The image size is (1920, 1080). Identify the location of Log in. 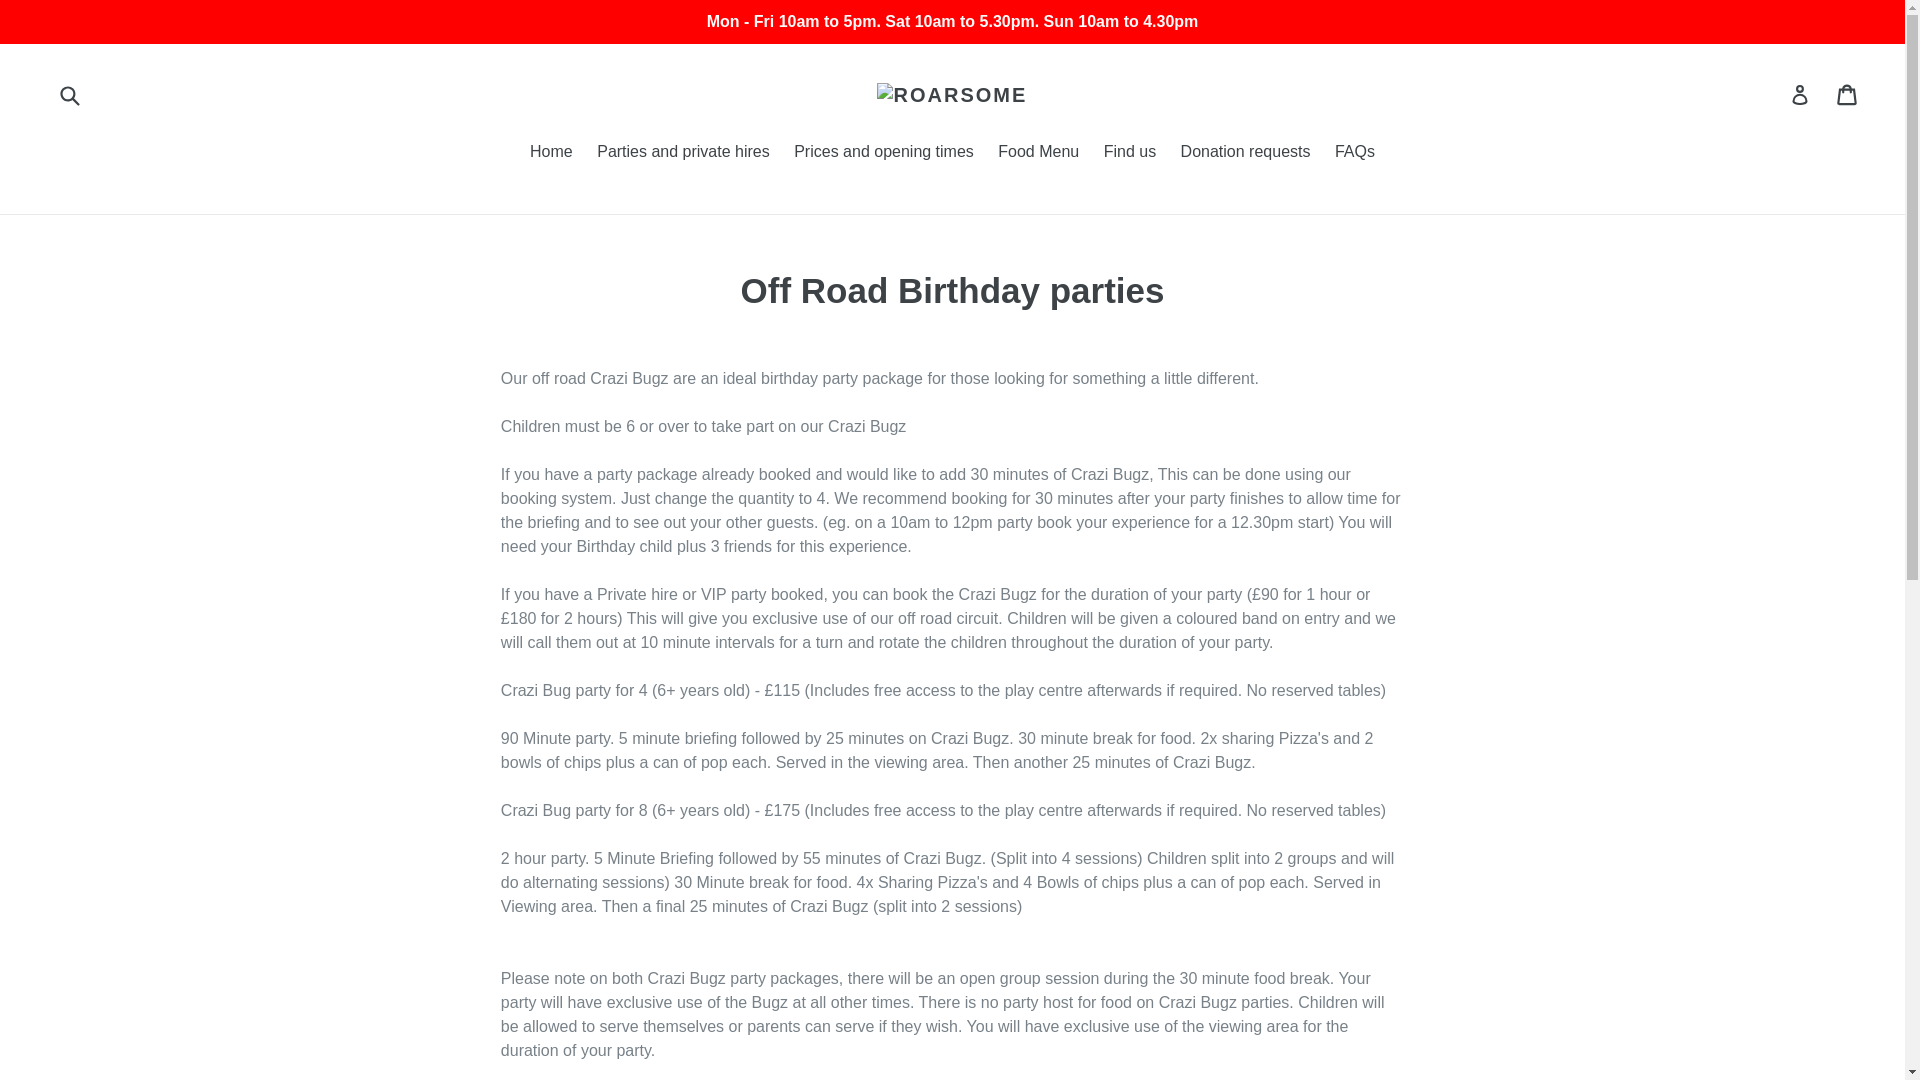
(1800, 94).